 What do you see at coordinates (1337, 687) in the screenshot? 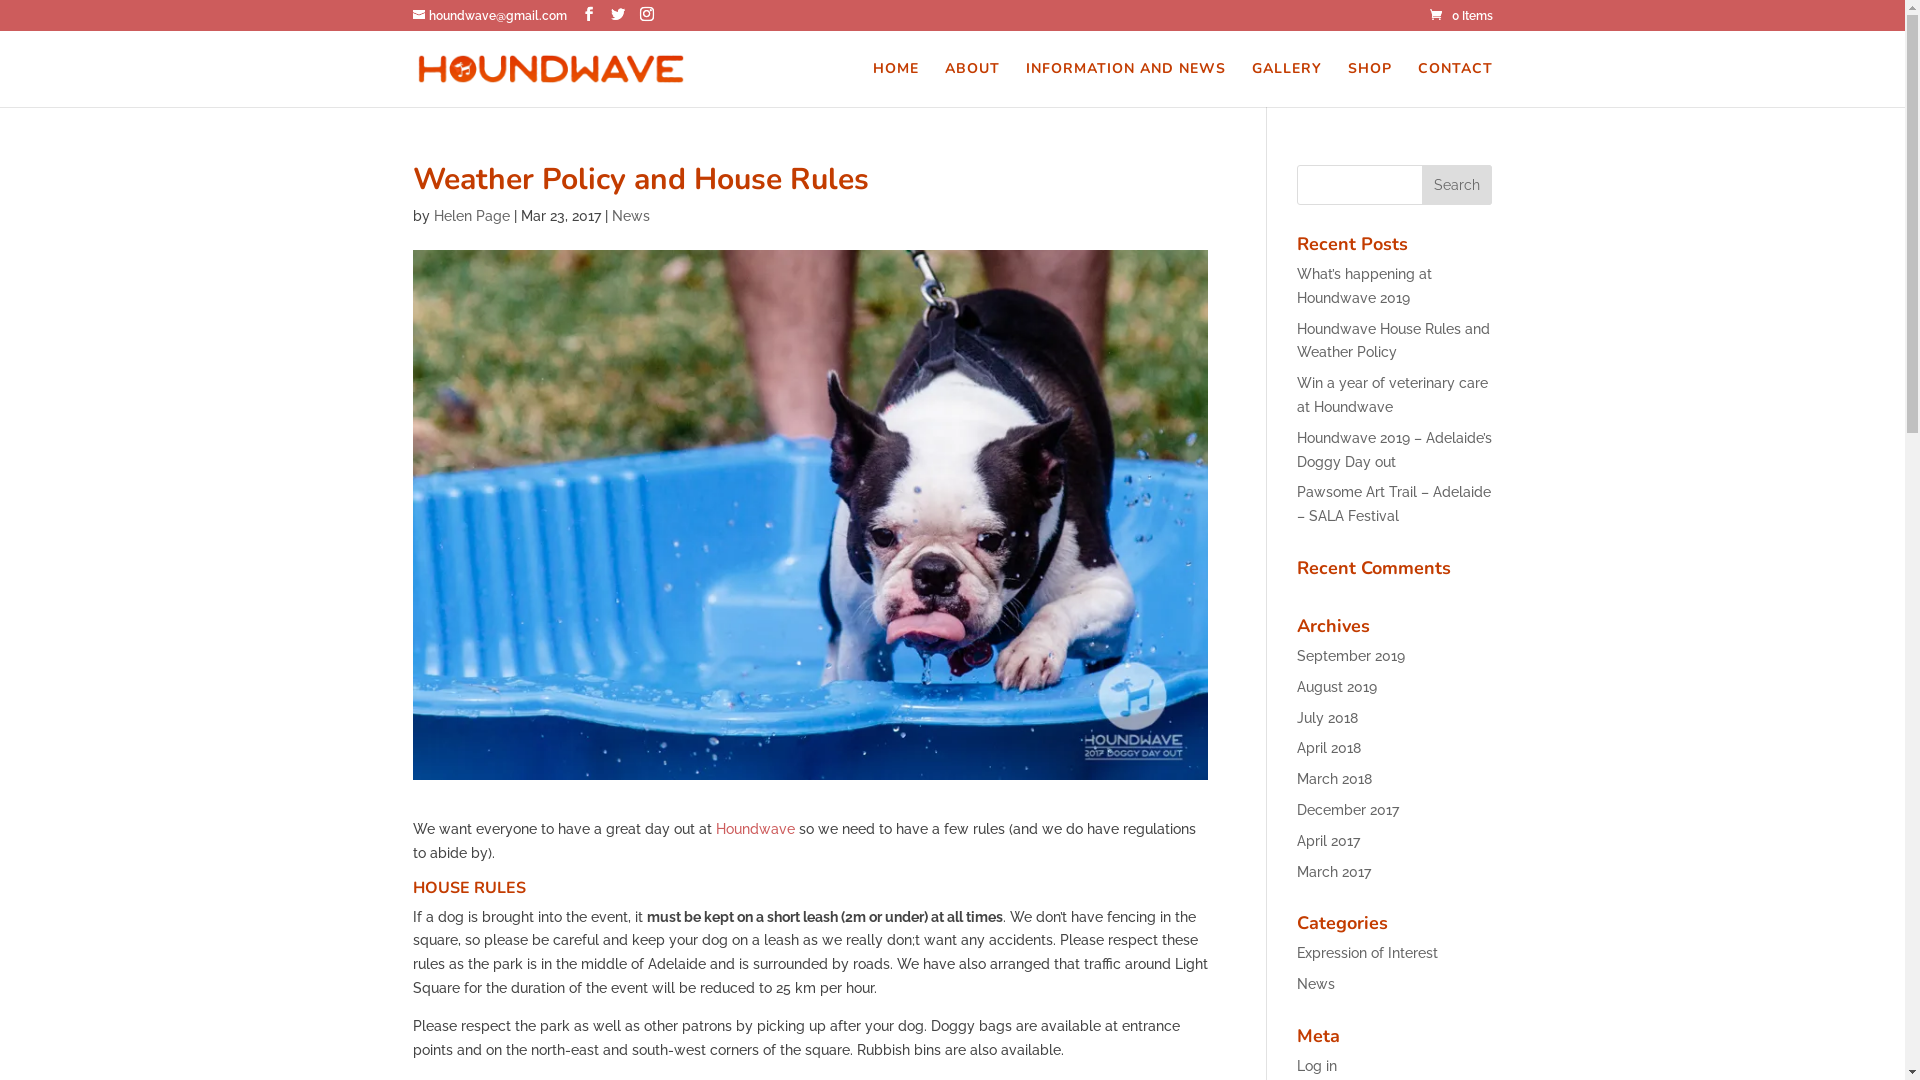
I see `August 2019` at bounding box center [1337, 687].